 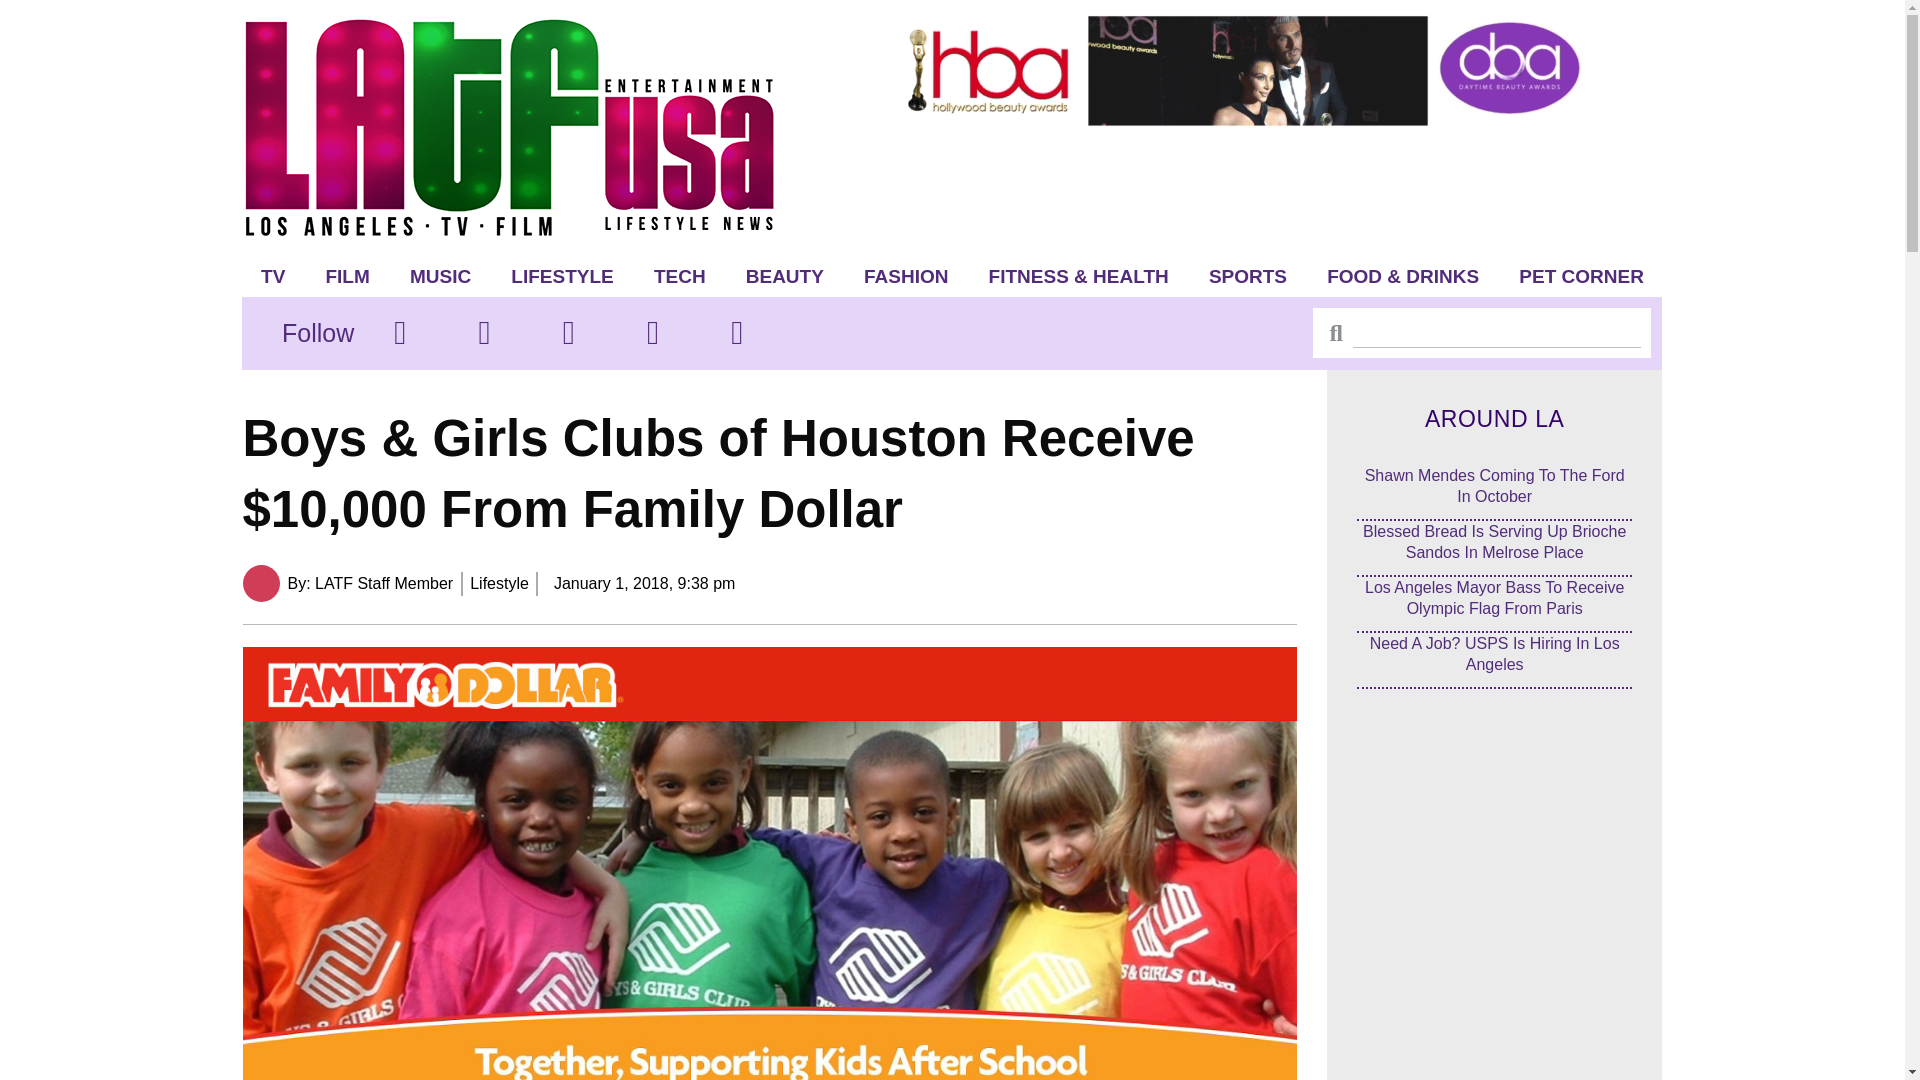 I want to click on BEAUTY, so click(x=784, y=276).